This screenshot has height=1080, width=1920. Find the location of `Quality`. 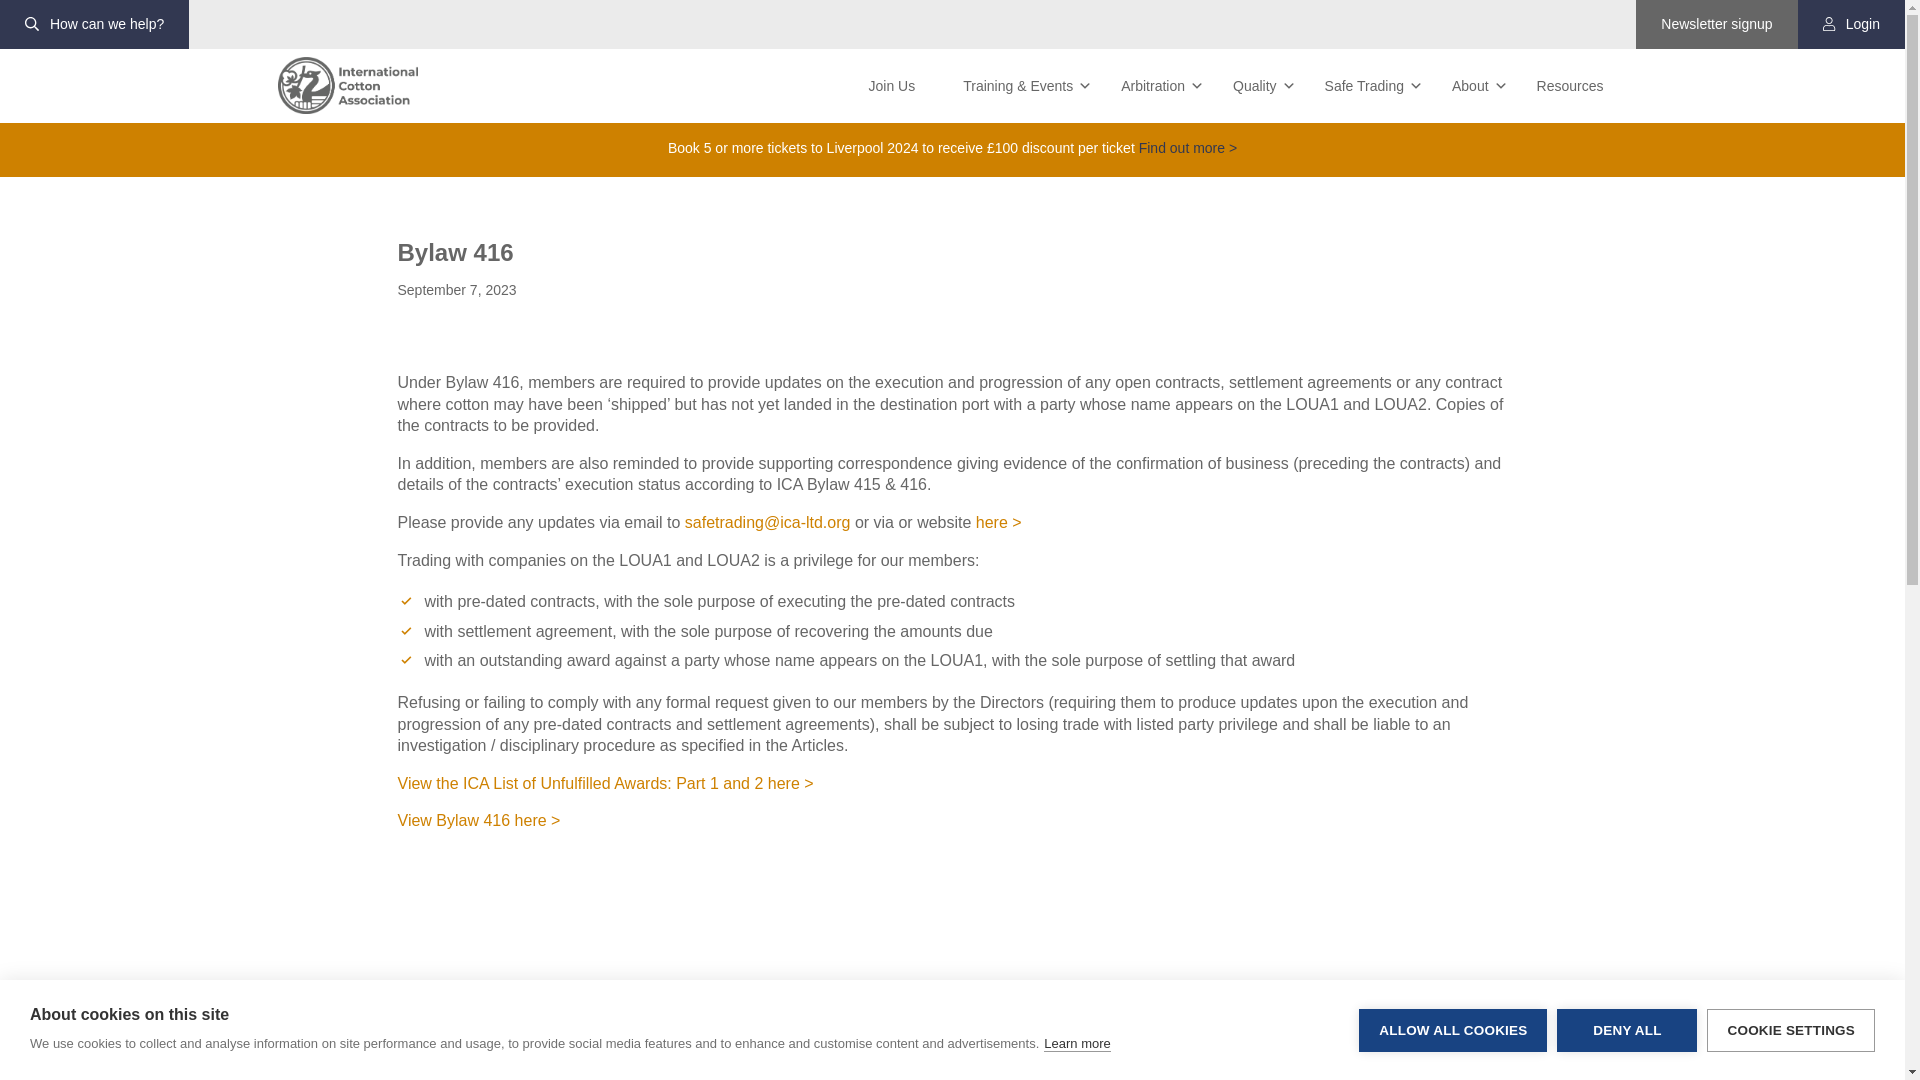

Quality is located at coordinates (1255, 86).